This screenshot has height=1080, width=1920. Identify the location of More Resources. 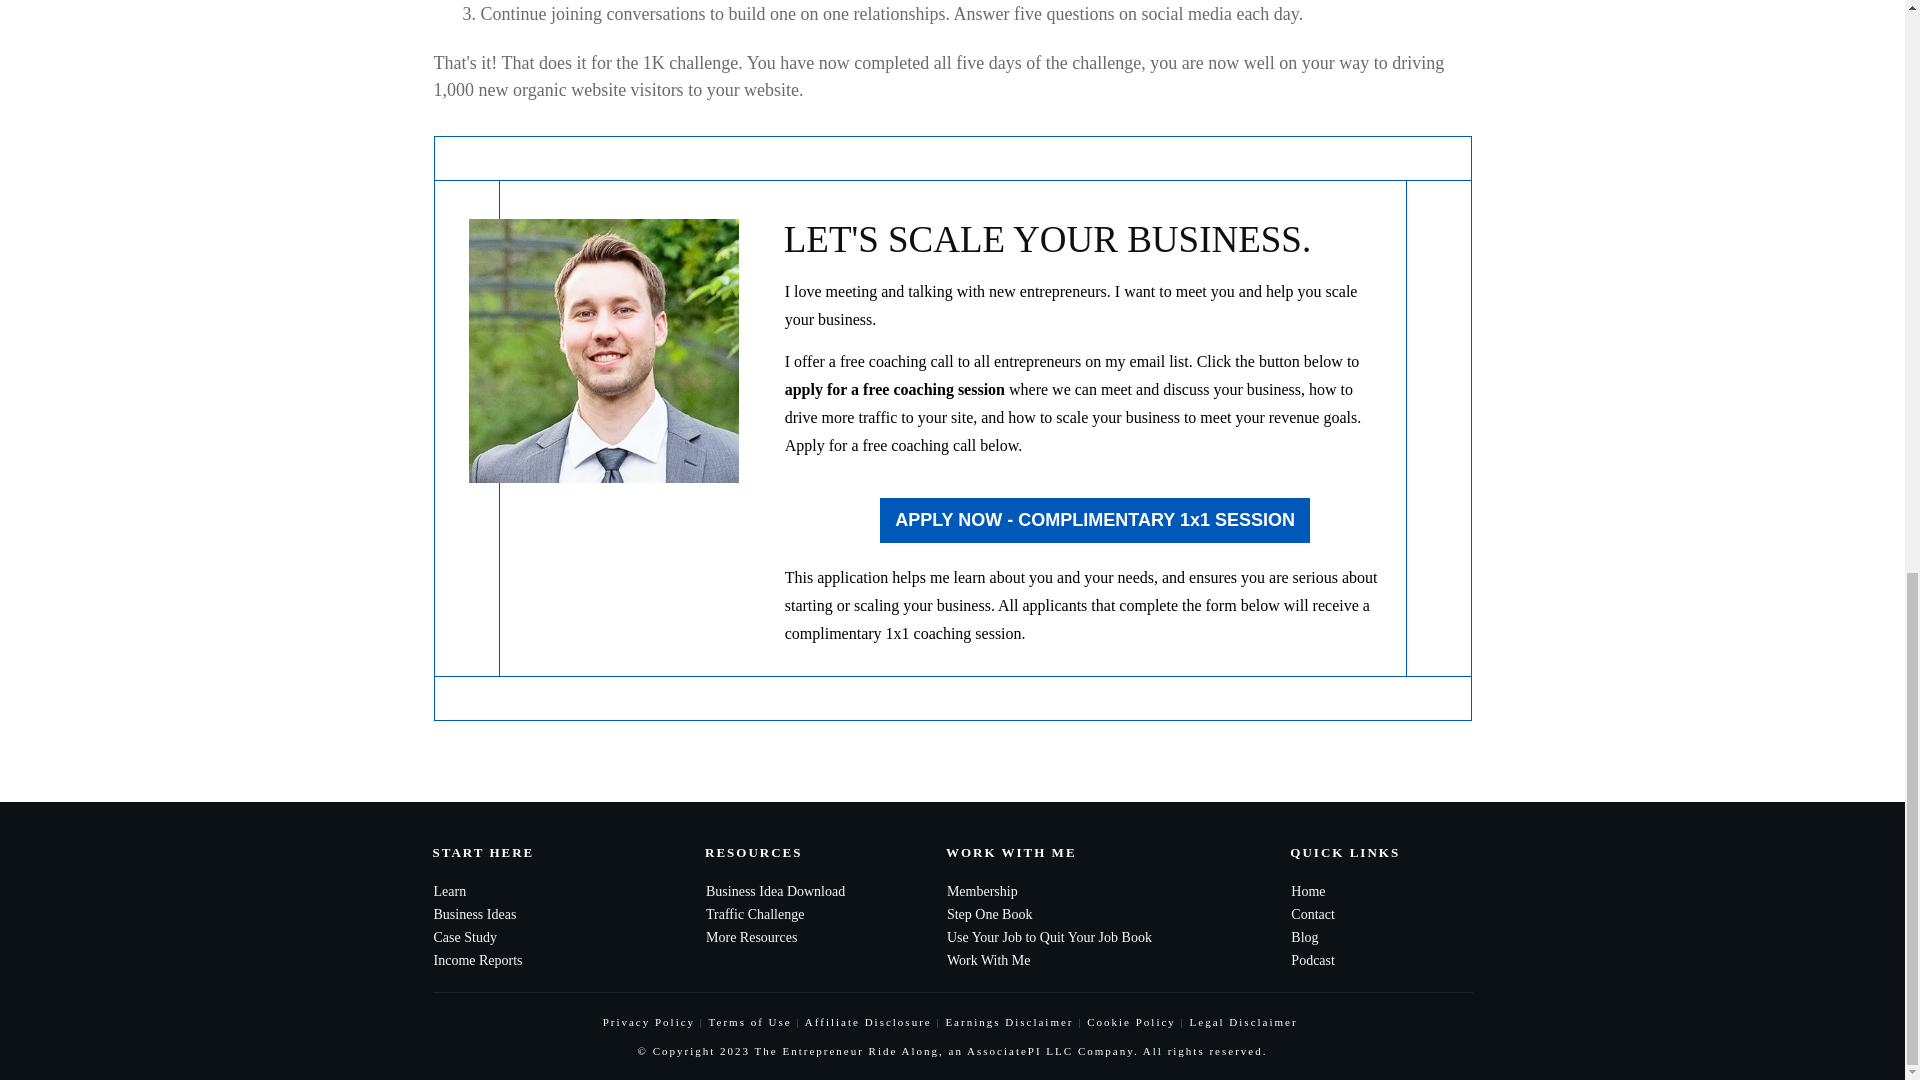
(751, 937).